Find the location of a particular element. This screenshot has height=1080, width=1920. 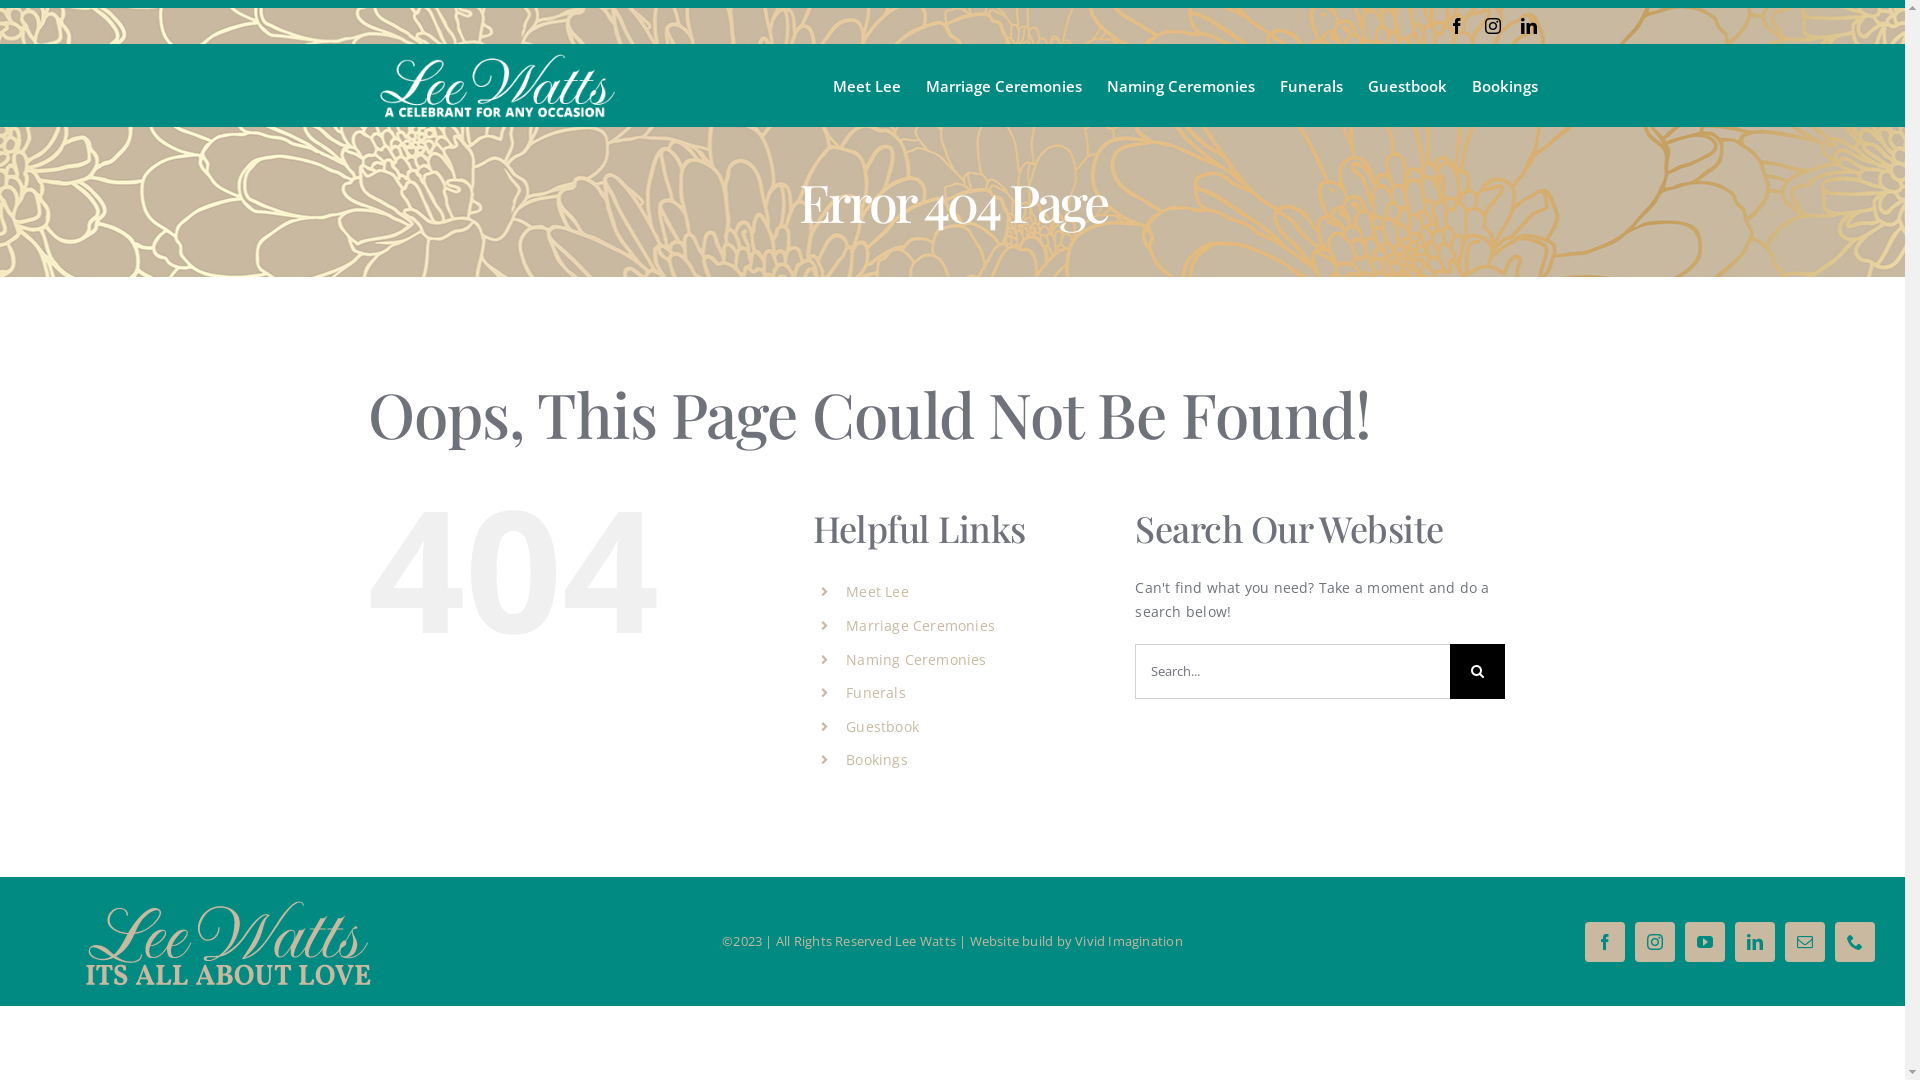

Marriage Ceremonies is located at coordinates (1004, 86).